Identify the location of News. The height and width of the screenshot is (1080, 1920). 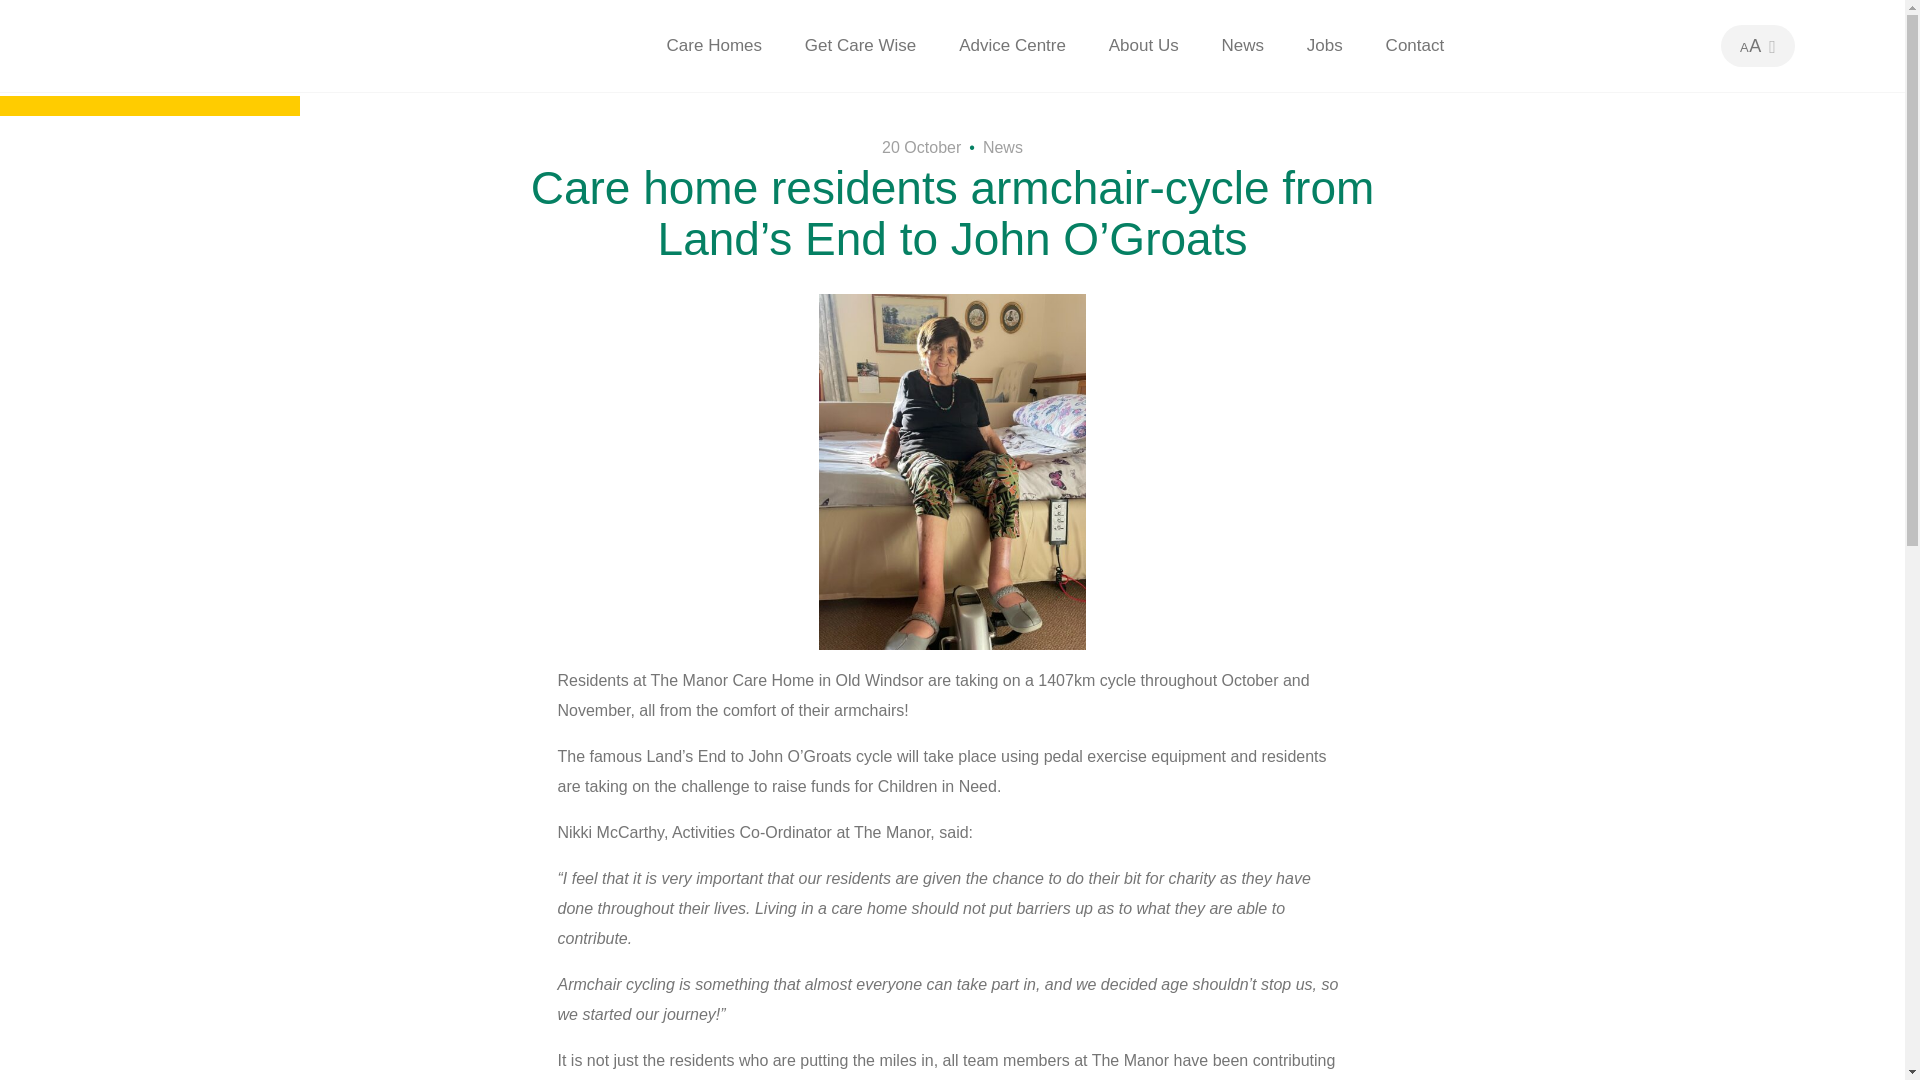
(1003, 147).